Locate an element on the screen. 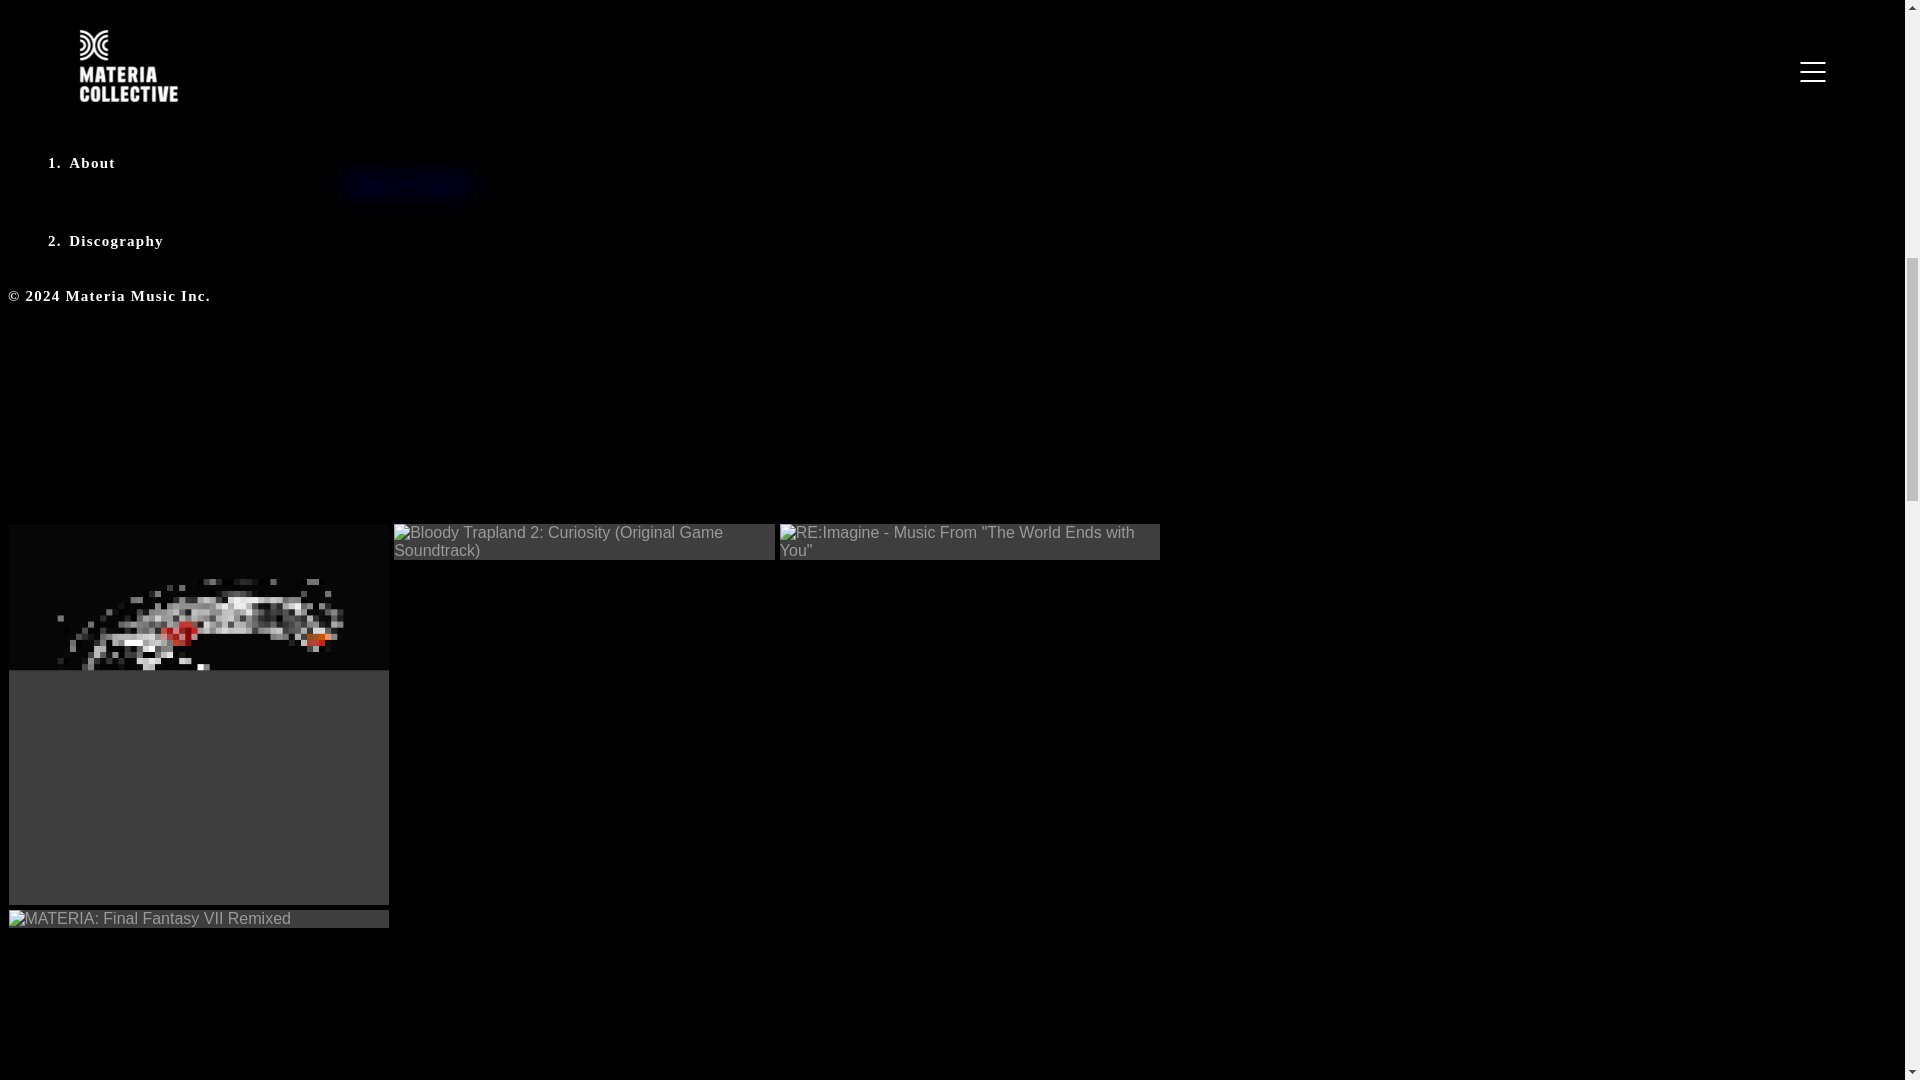 The width and height of the screenshot is (1920, 1080). Materia Collective is located at coordinates (408, 184).